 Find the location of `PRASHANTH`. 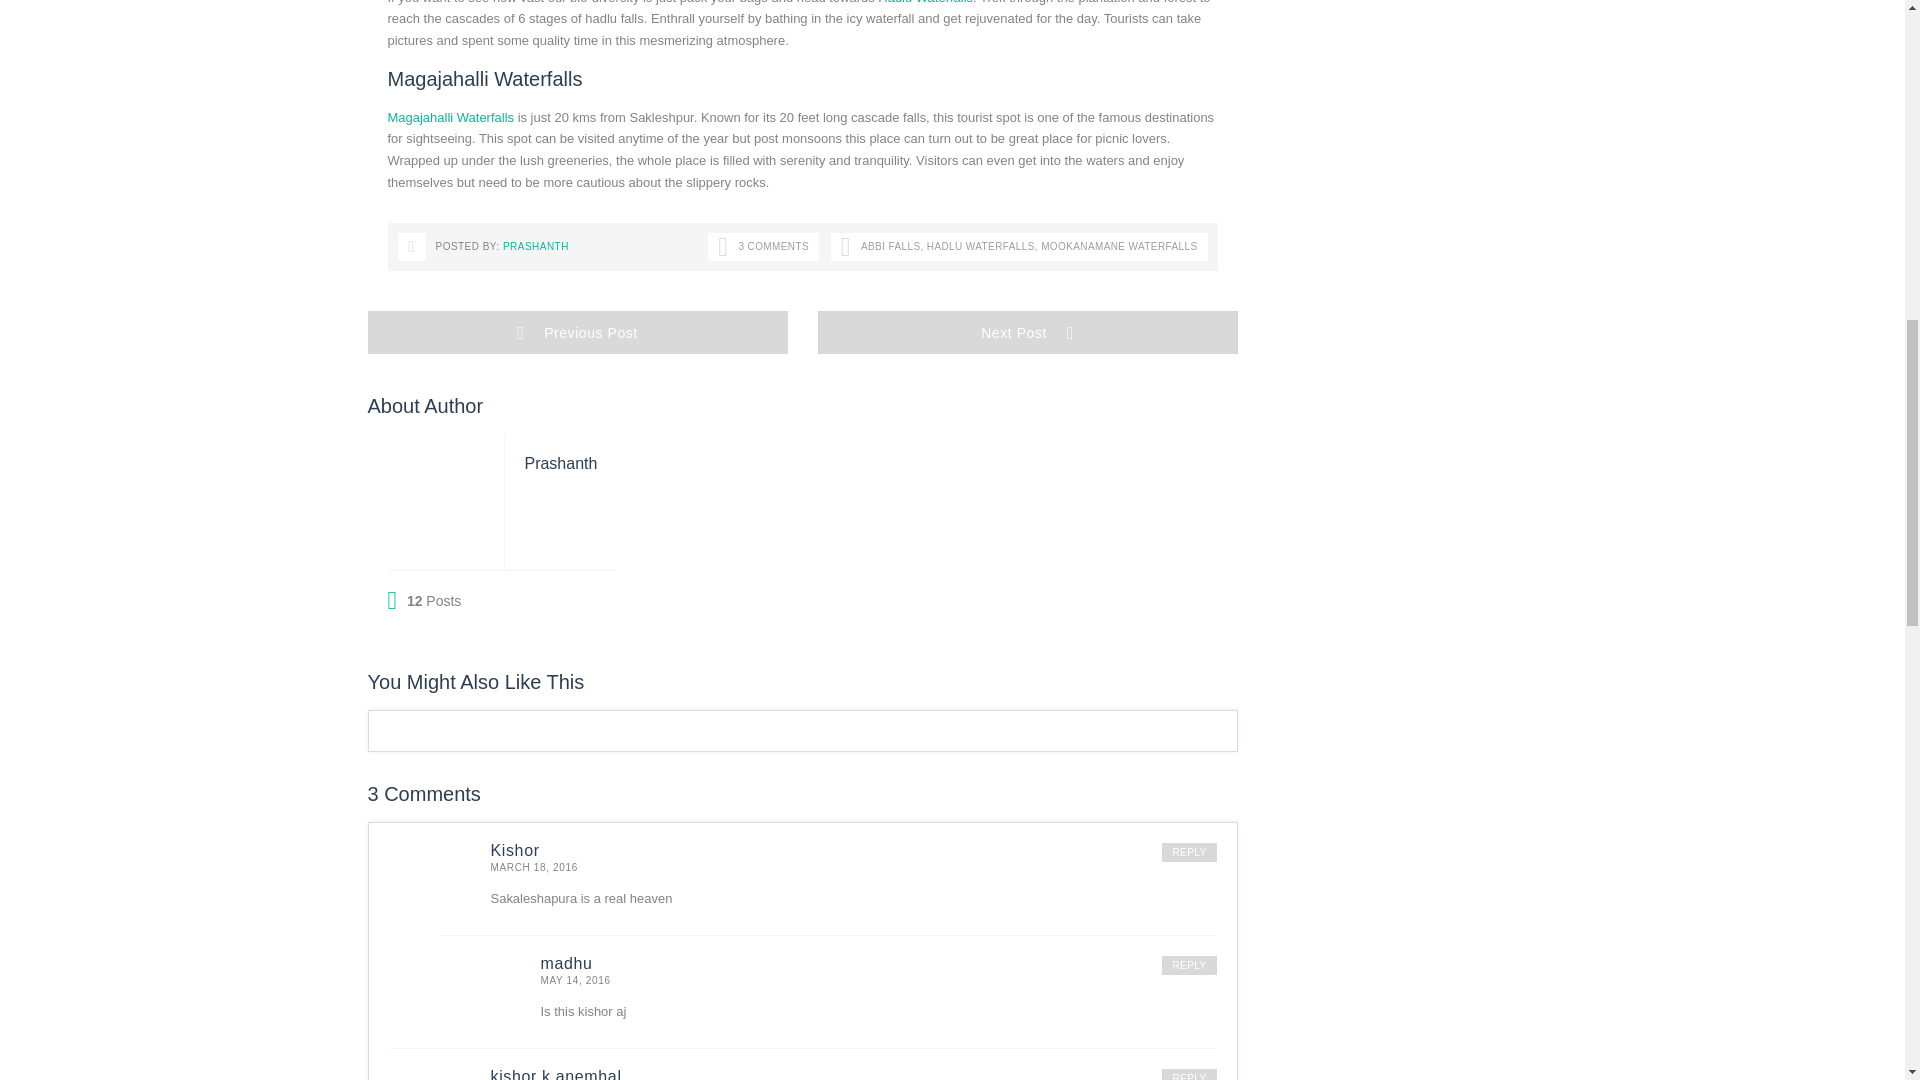

PRASHANTH is located at coordinates (536, 246).